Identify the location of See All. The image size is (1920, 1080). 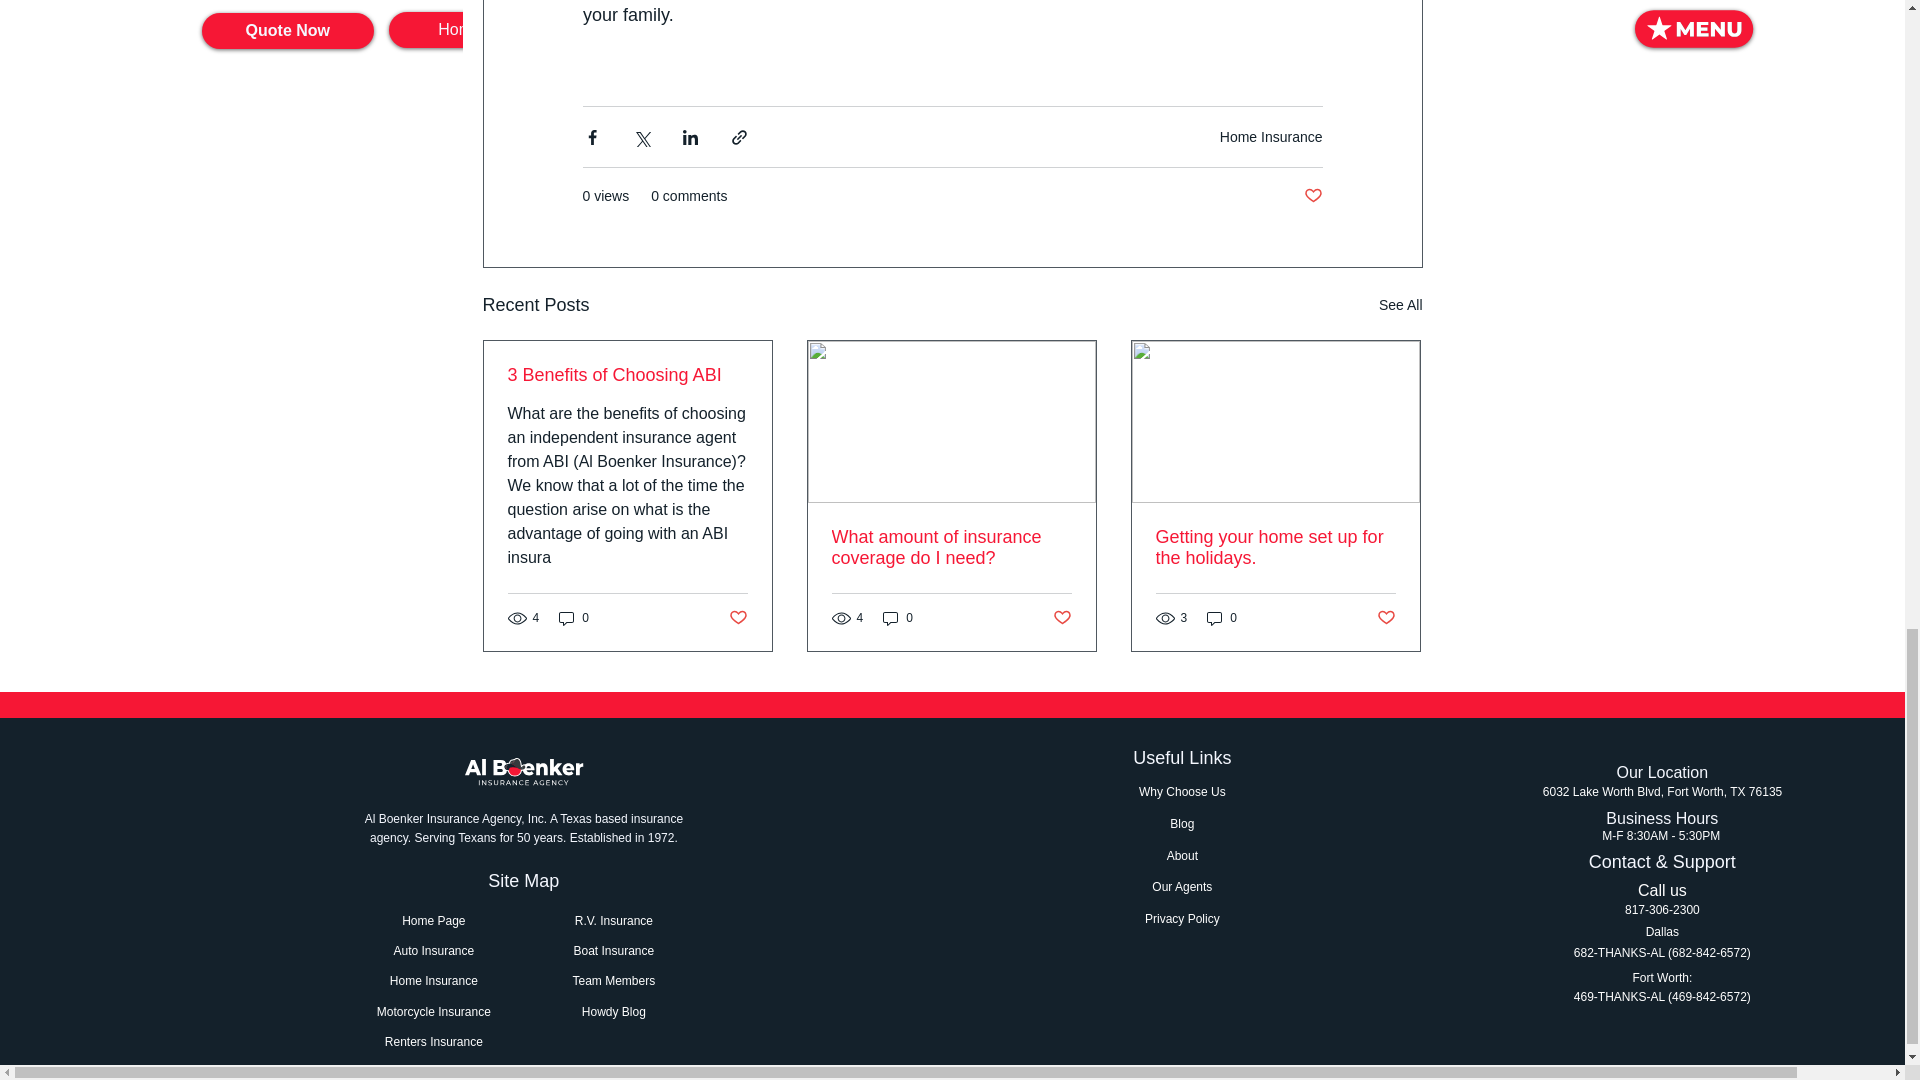
(1400, 304).